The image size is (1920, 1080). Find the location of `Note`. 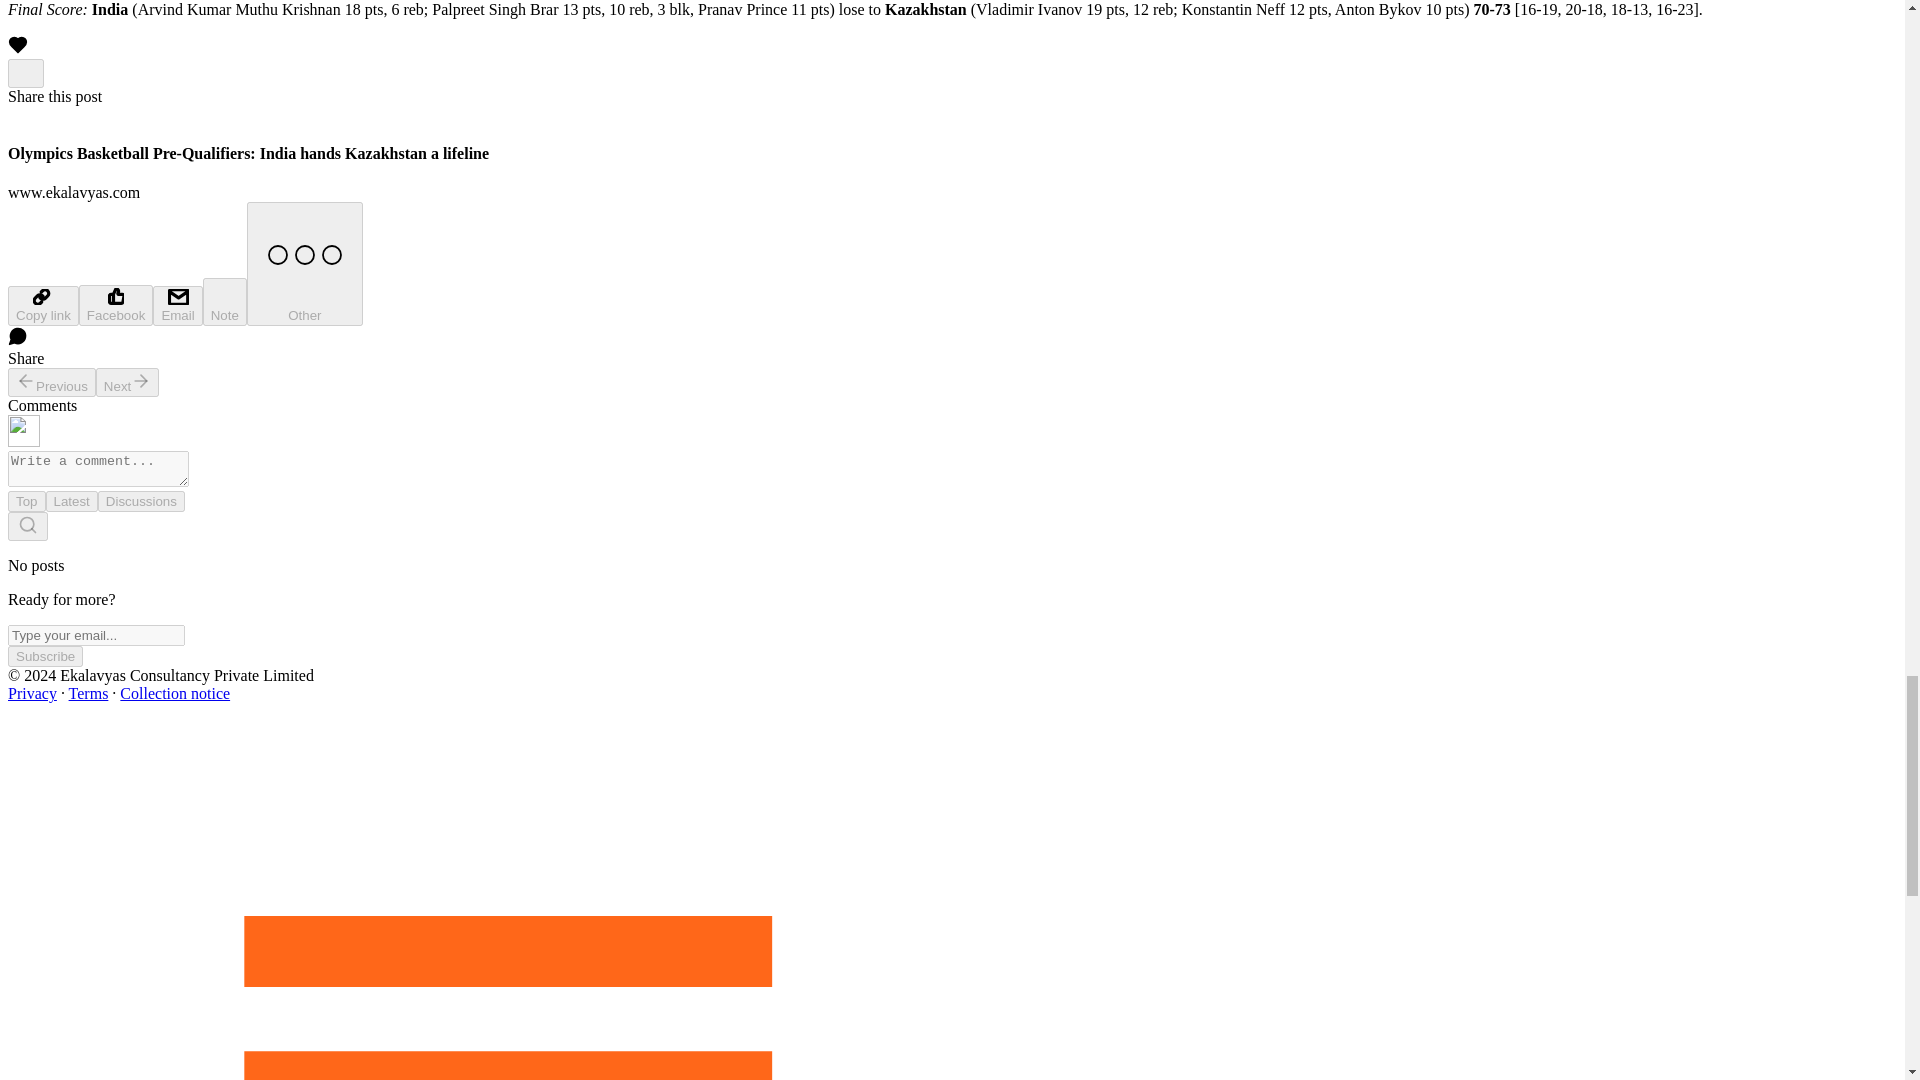

Note is located at coordinates (225, 302).